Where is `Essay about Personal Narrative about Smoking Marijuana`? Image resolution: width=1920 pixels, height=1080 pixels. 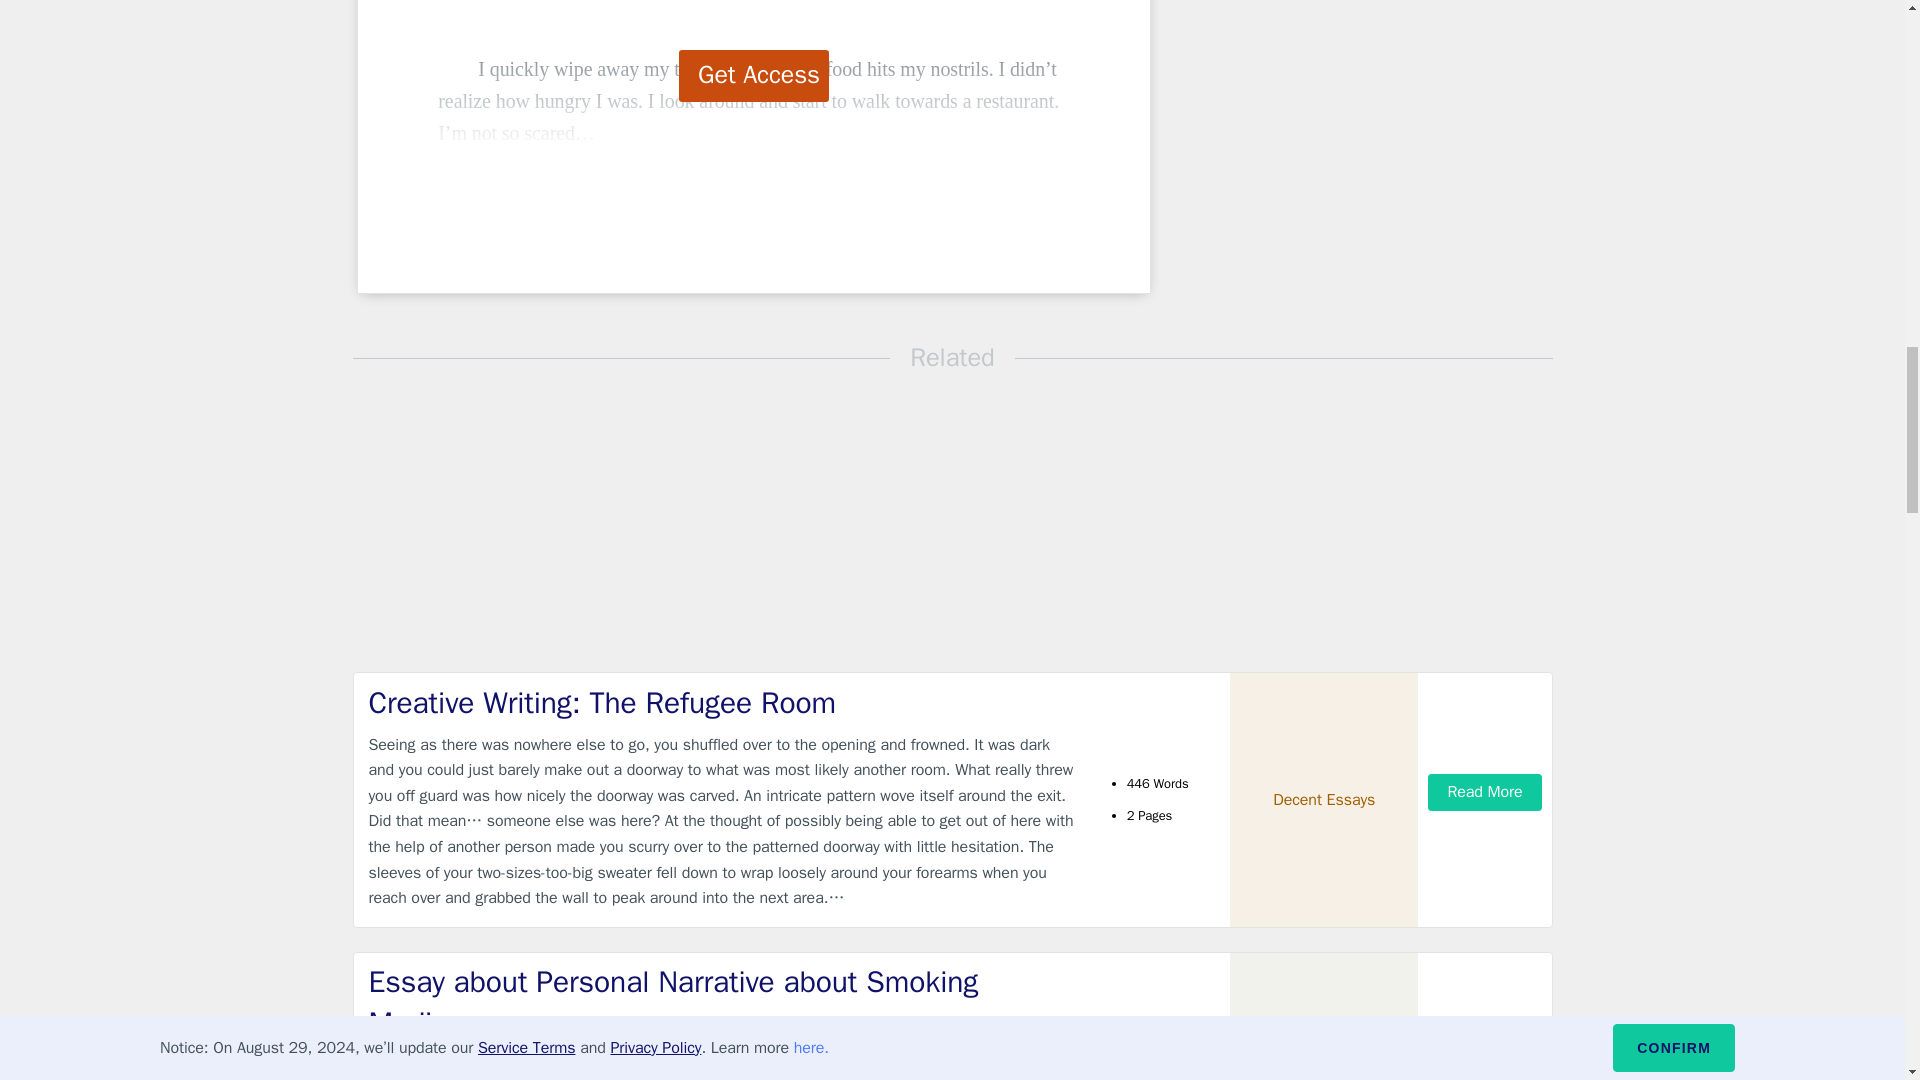 Essay about Personal Narrative about Smoking Marijuana is located at coordinates (724, 1002).